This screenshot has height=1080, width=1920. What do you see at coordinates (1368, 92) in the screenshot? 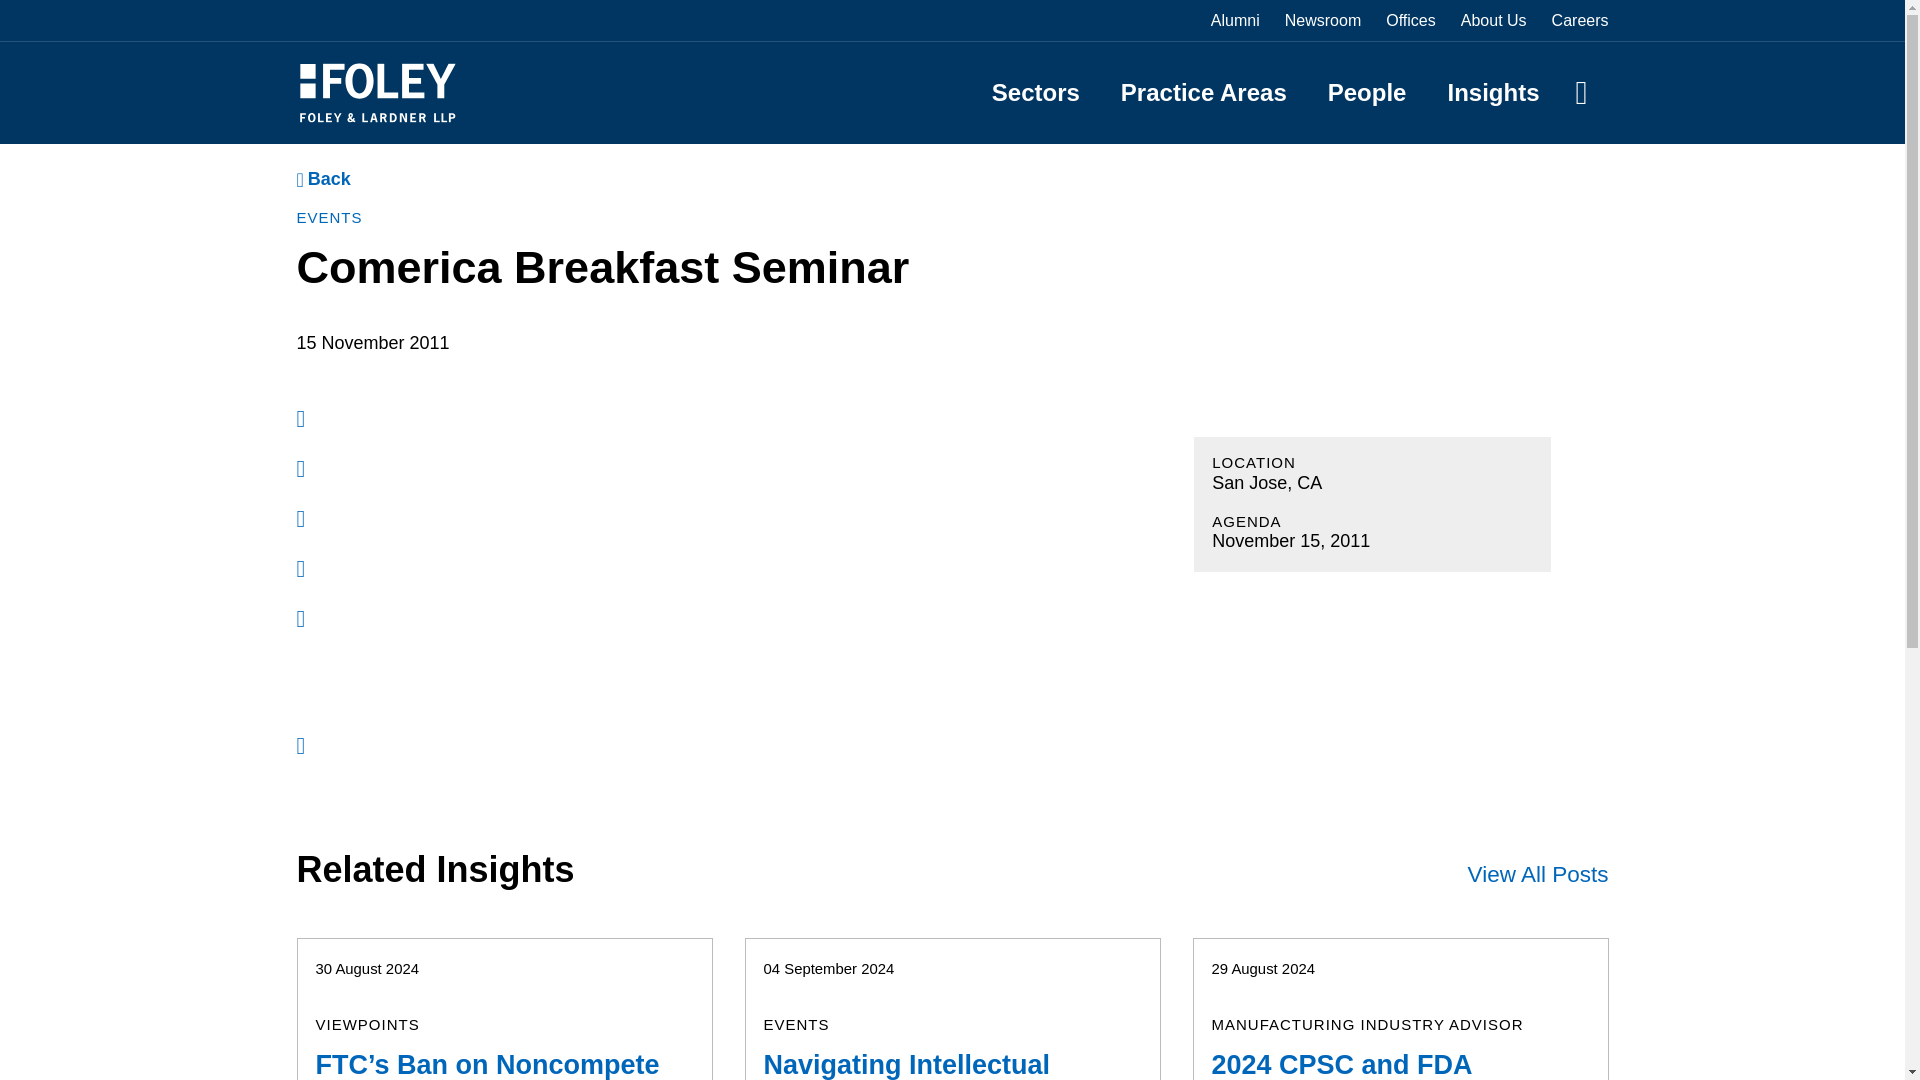
I see `People` at bounding box center [1368, 92].